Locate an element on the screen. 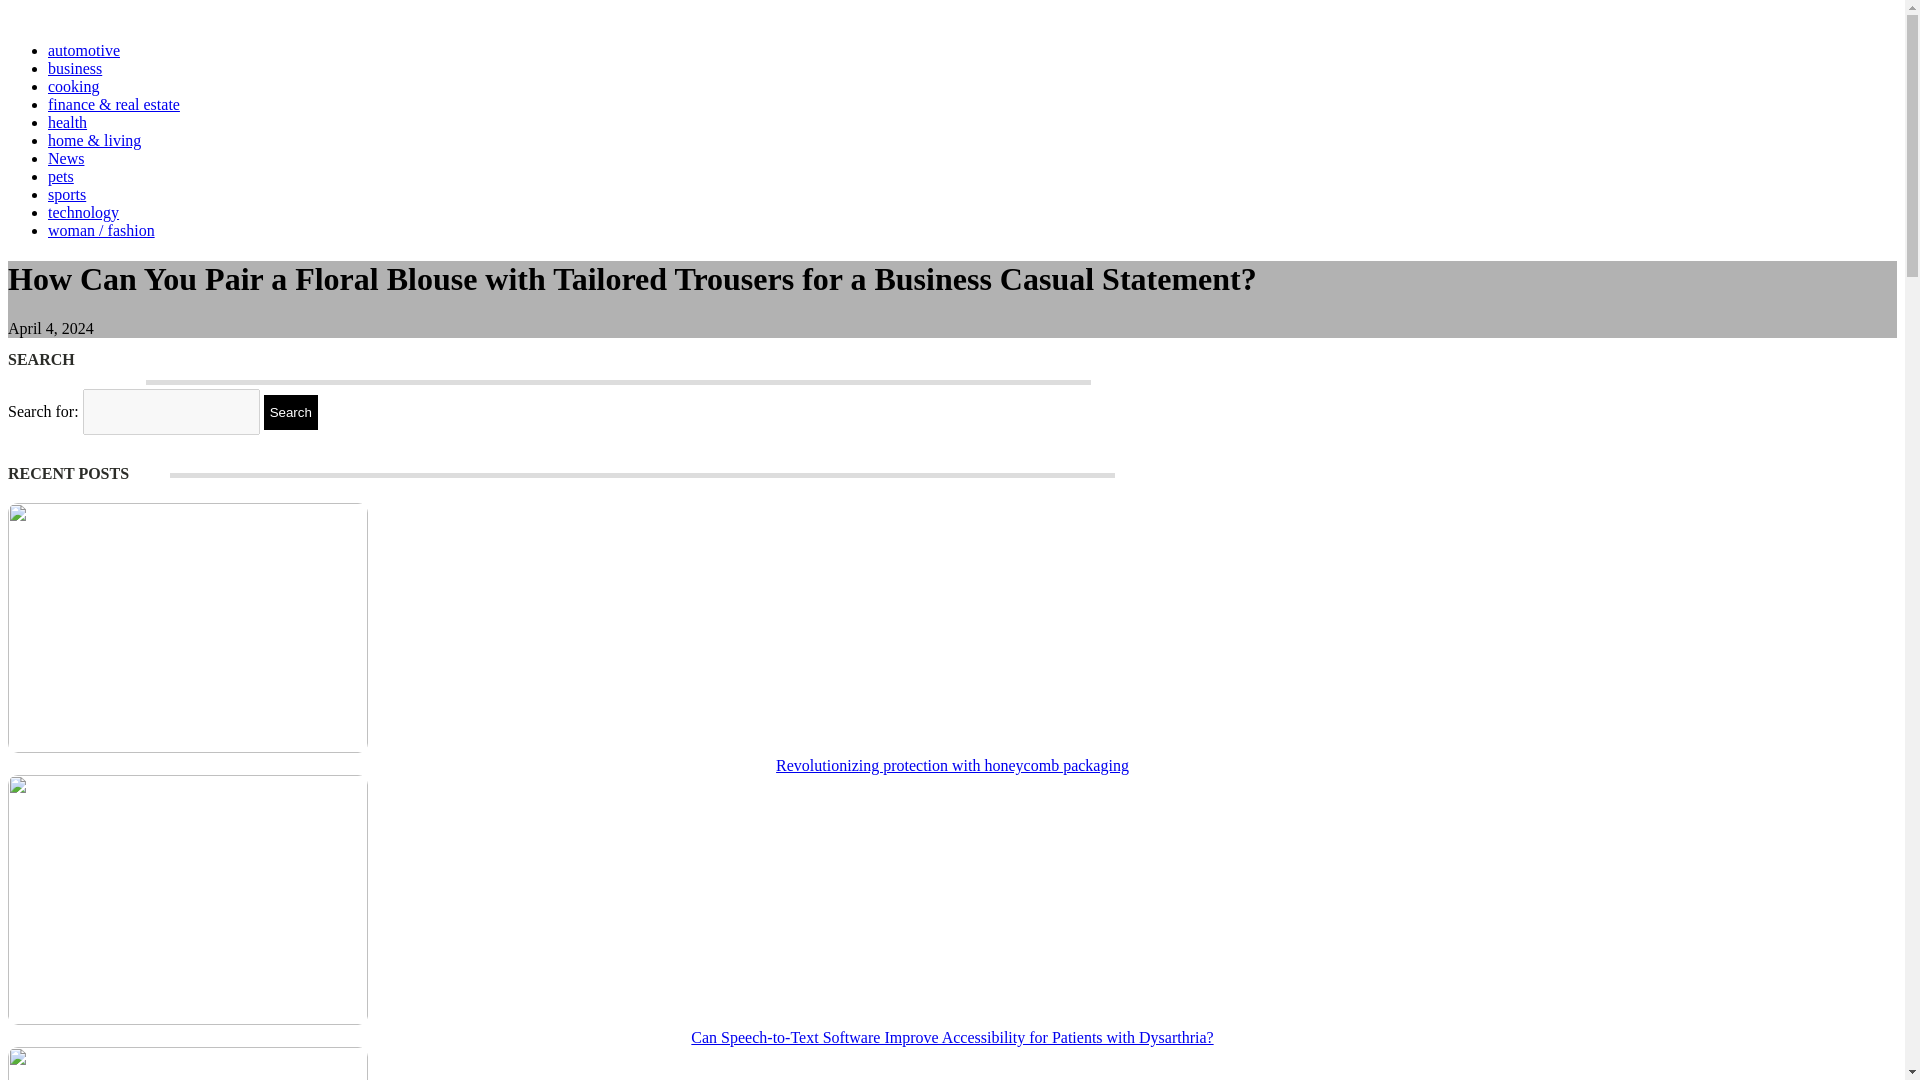 The width and height of the screenshot is (1920, 1080). Search is located at coordinates (291, 412).